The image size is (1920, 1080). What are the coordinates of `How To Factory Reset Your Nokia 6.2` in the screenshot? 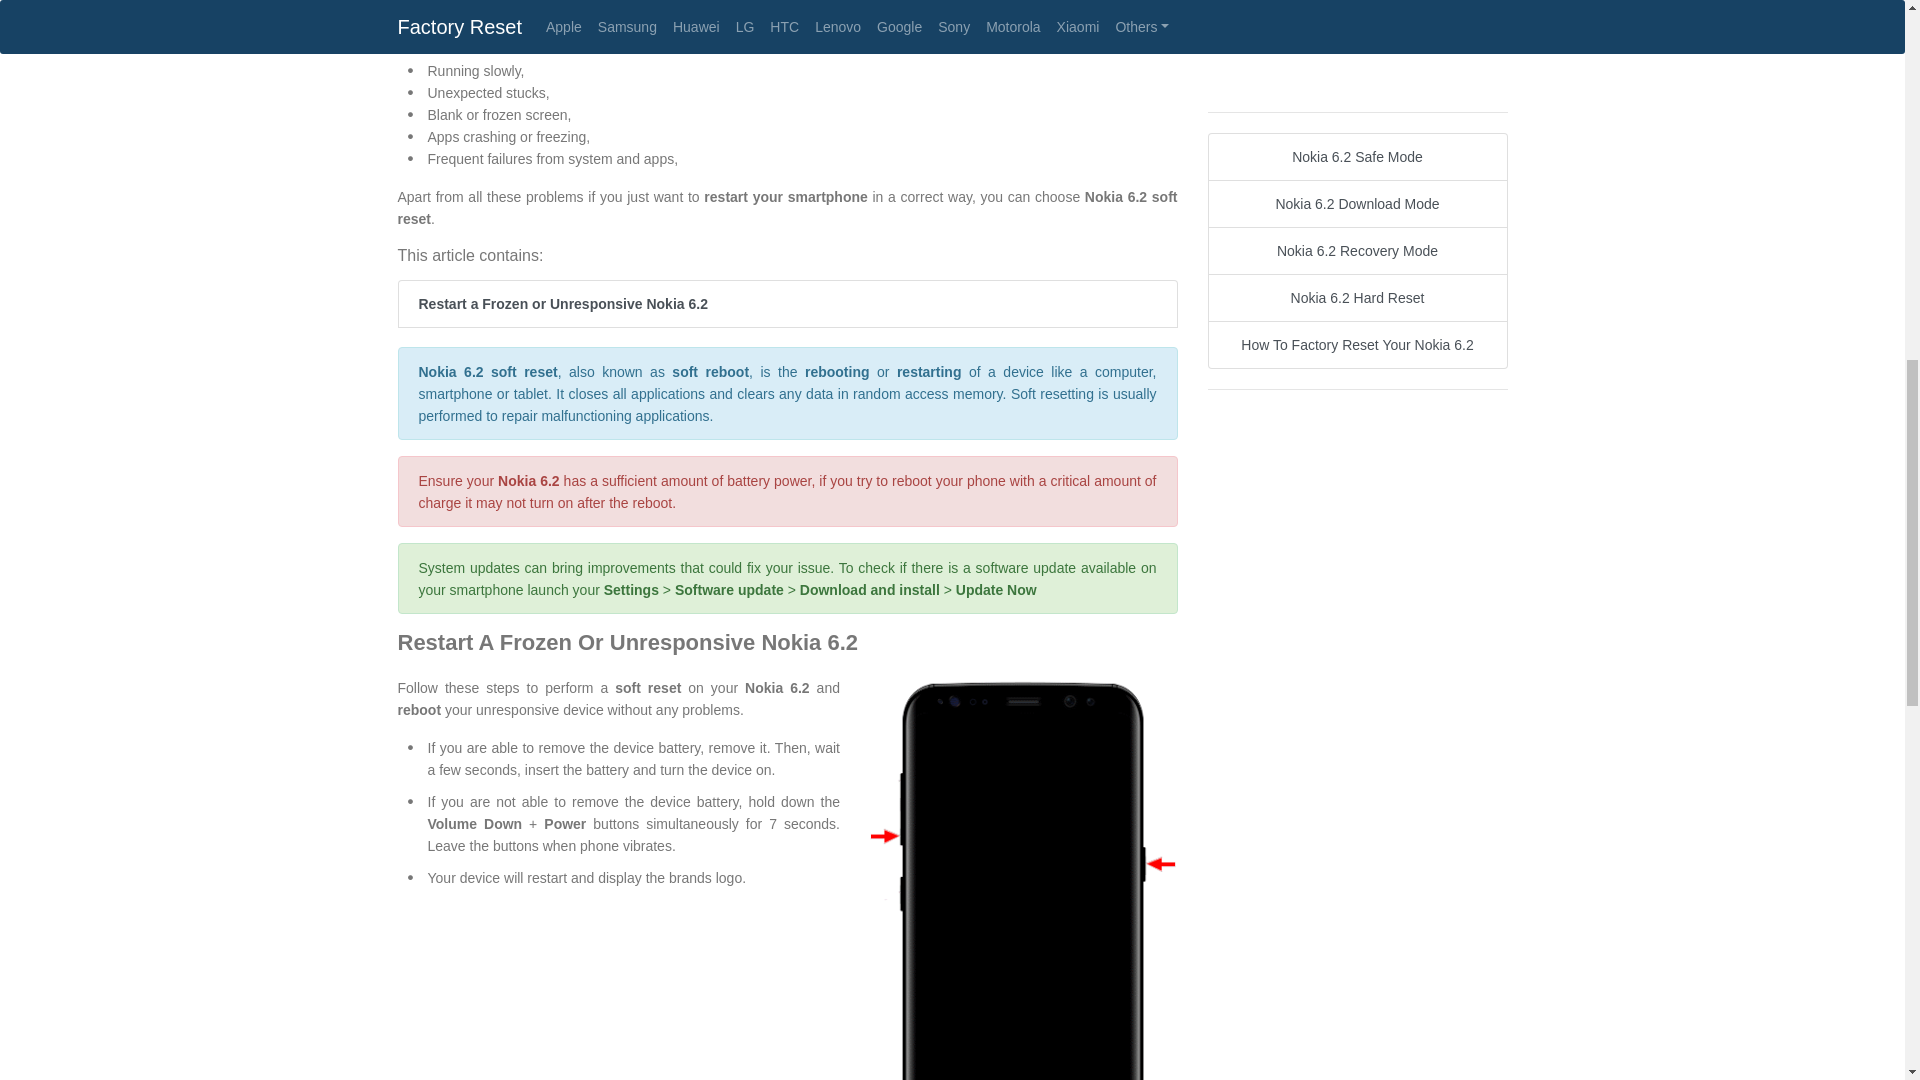 It's located at (1357, 344).